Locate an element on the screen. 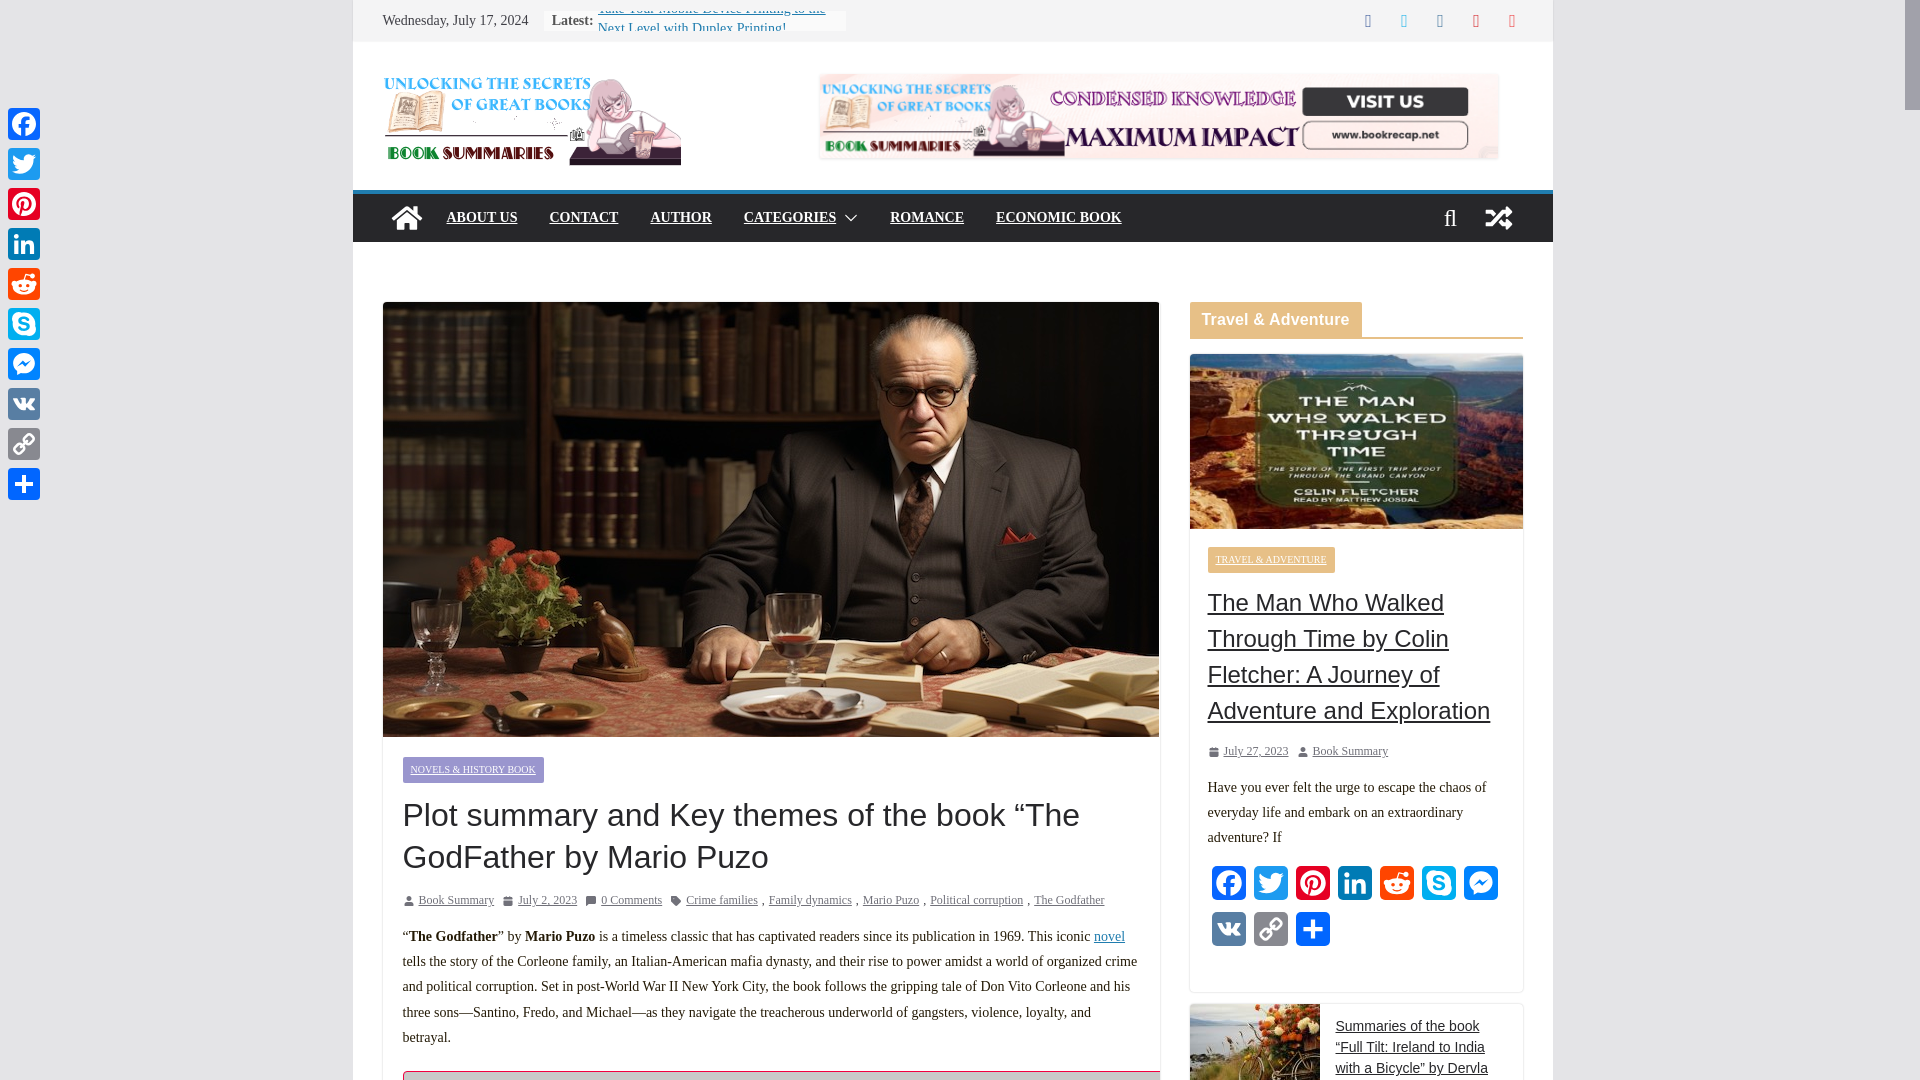 The width and height of the screenshot is (1920, 1080). Mario Puzo is located at coordinates (890, 900).